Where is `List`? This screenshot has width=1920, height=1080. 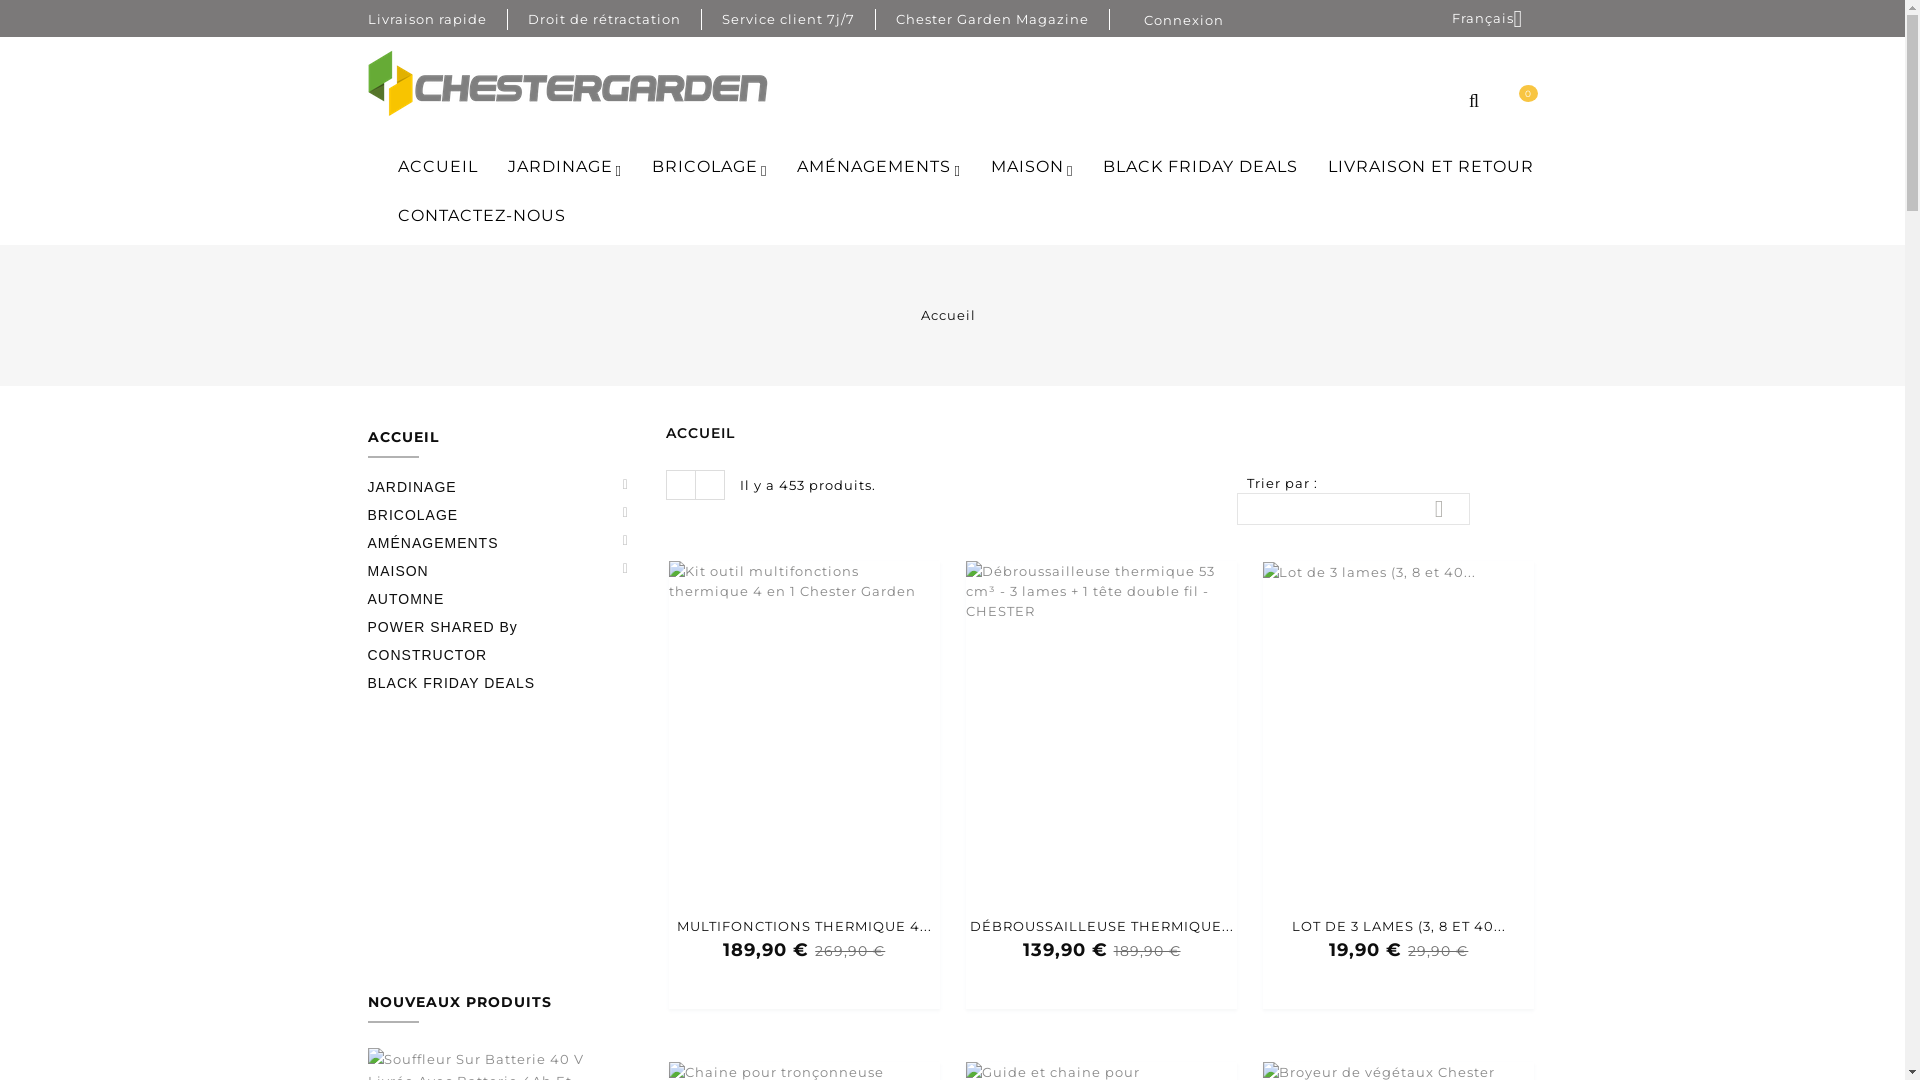
List is located at coordinates (710, 485).